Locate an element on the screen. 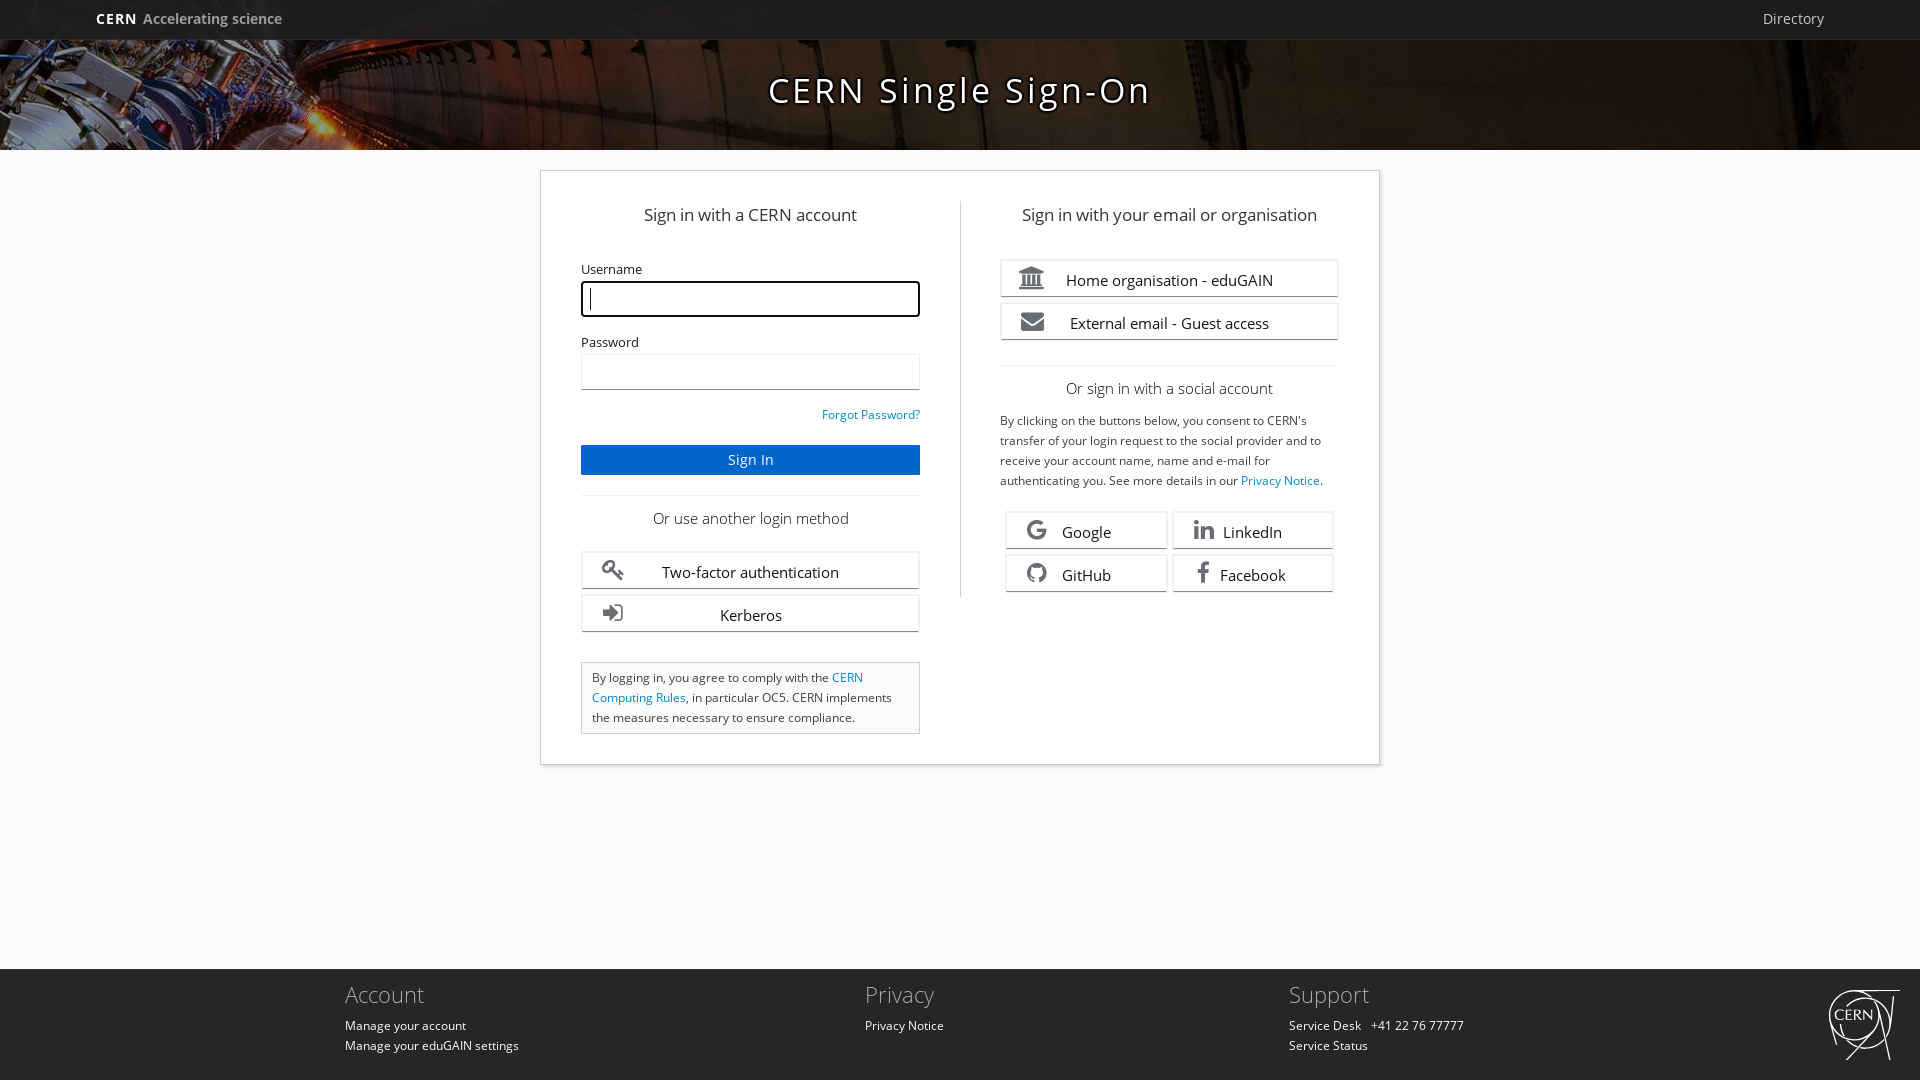 The image size is (1920, 1080). Home organisation - eduGAIN is located at coordinates (1170, 278).